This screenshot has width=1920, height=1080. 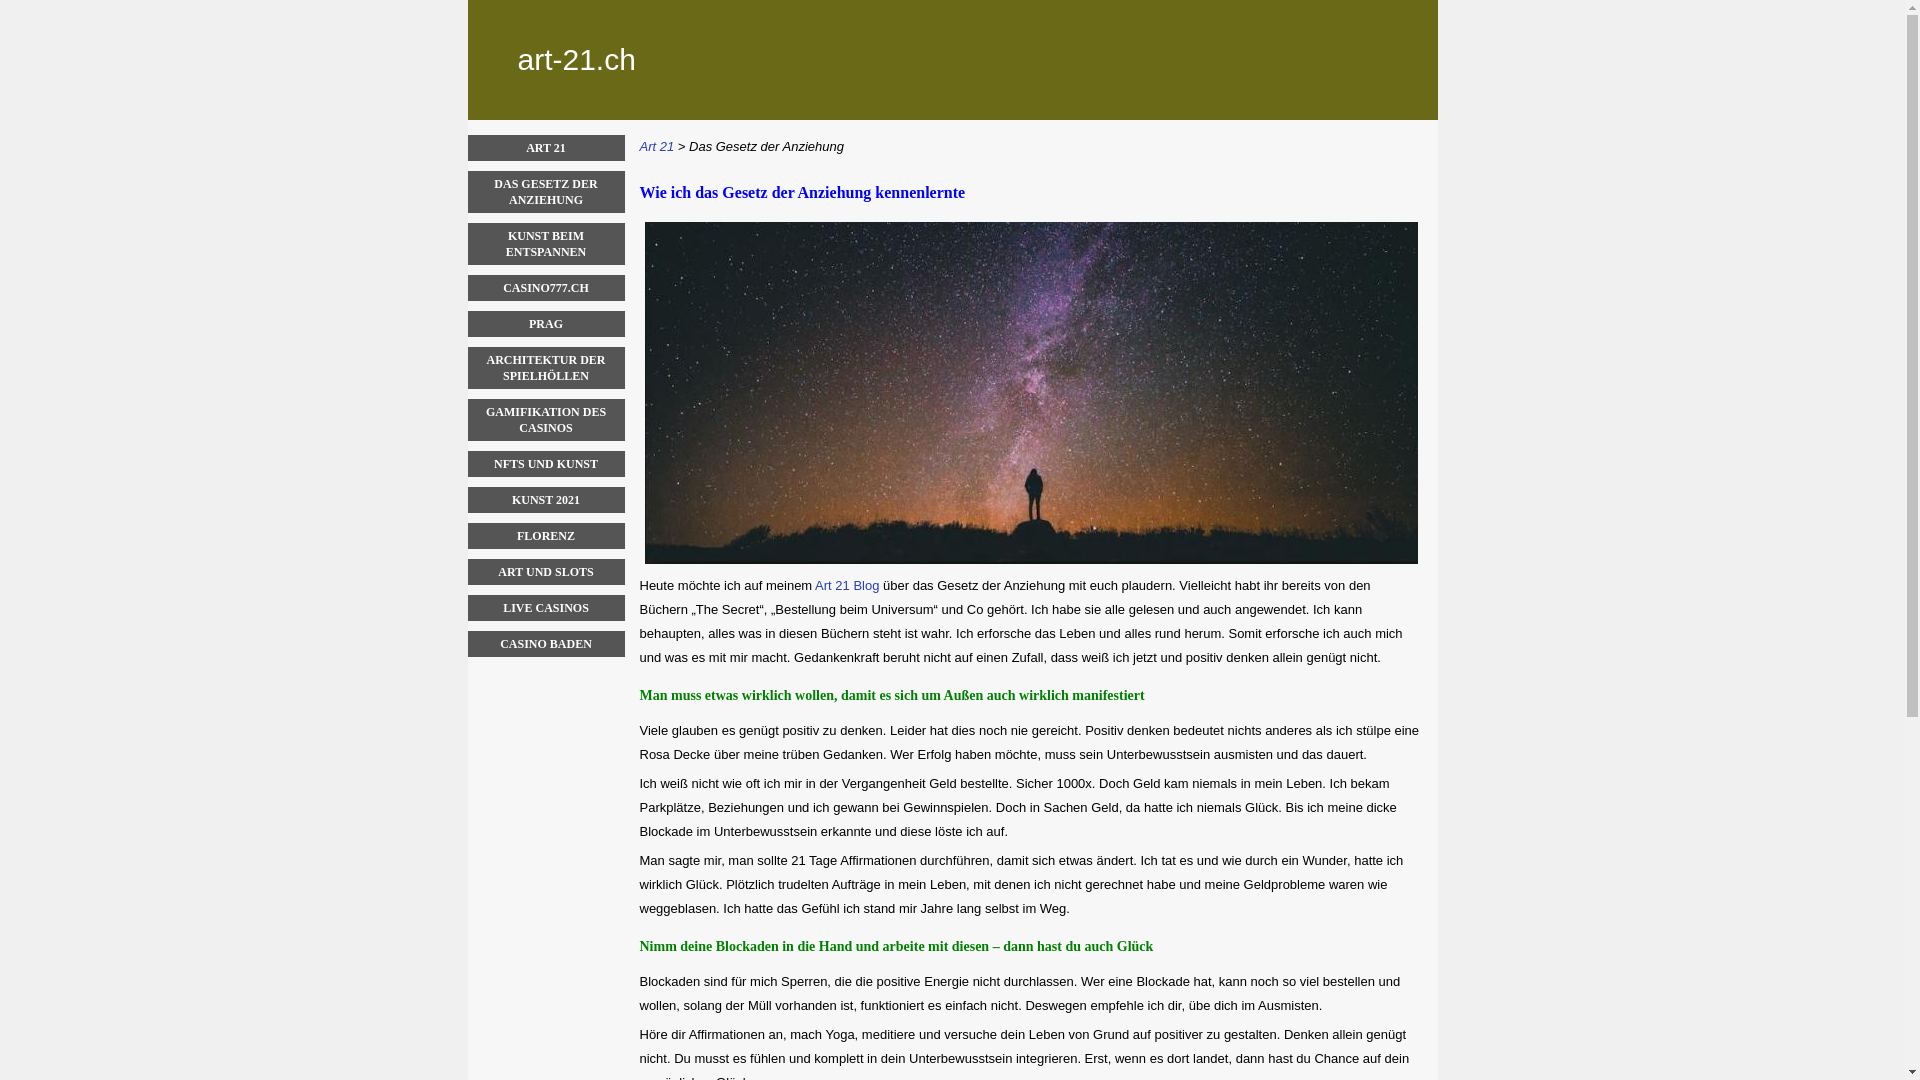 I want to click on Das Gesetz der Anziehung, so click(x=766, y=146).